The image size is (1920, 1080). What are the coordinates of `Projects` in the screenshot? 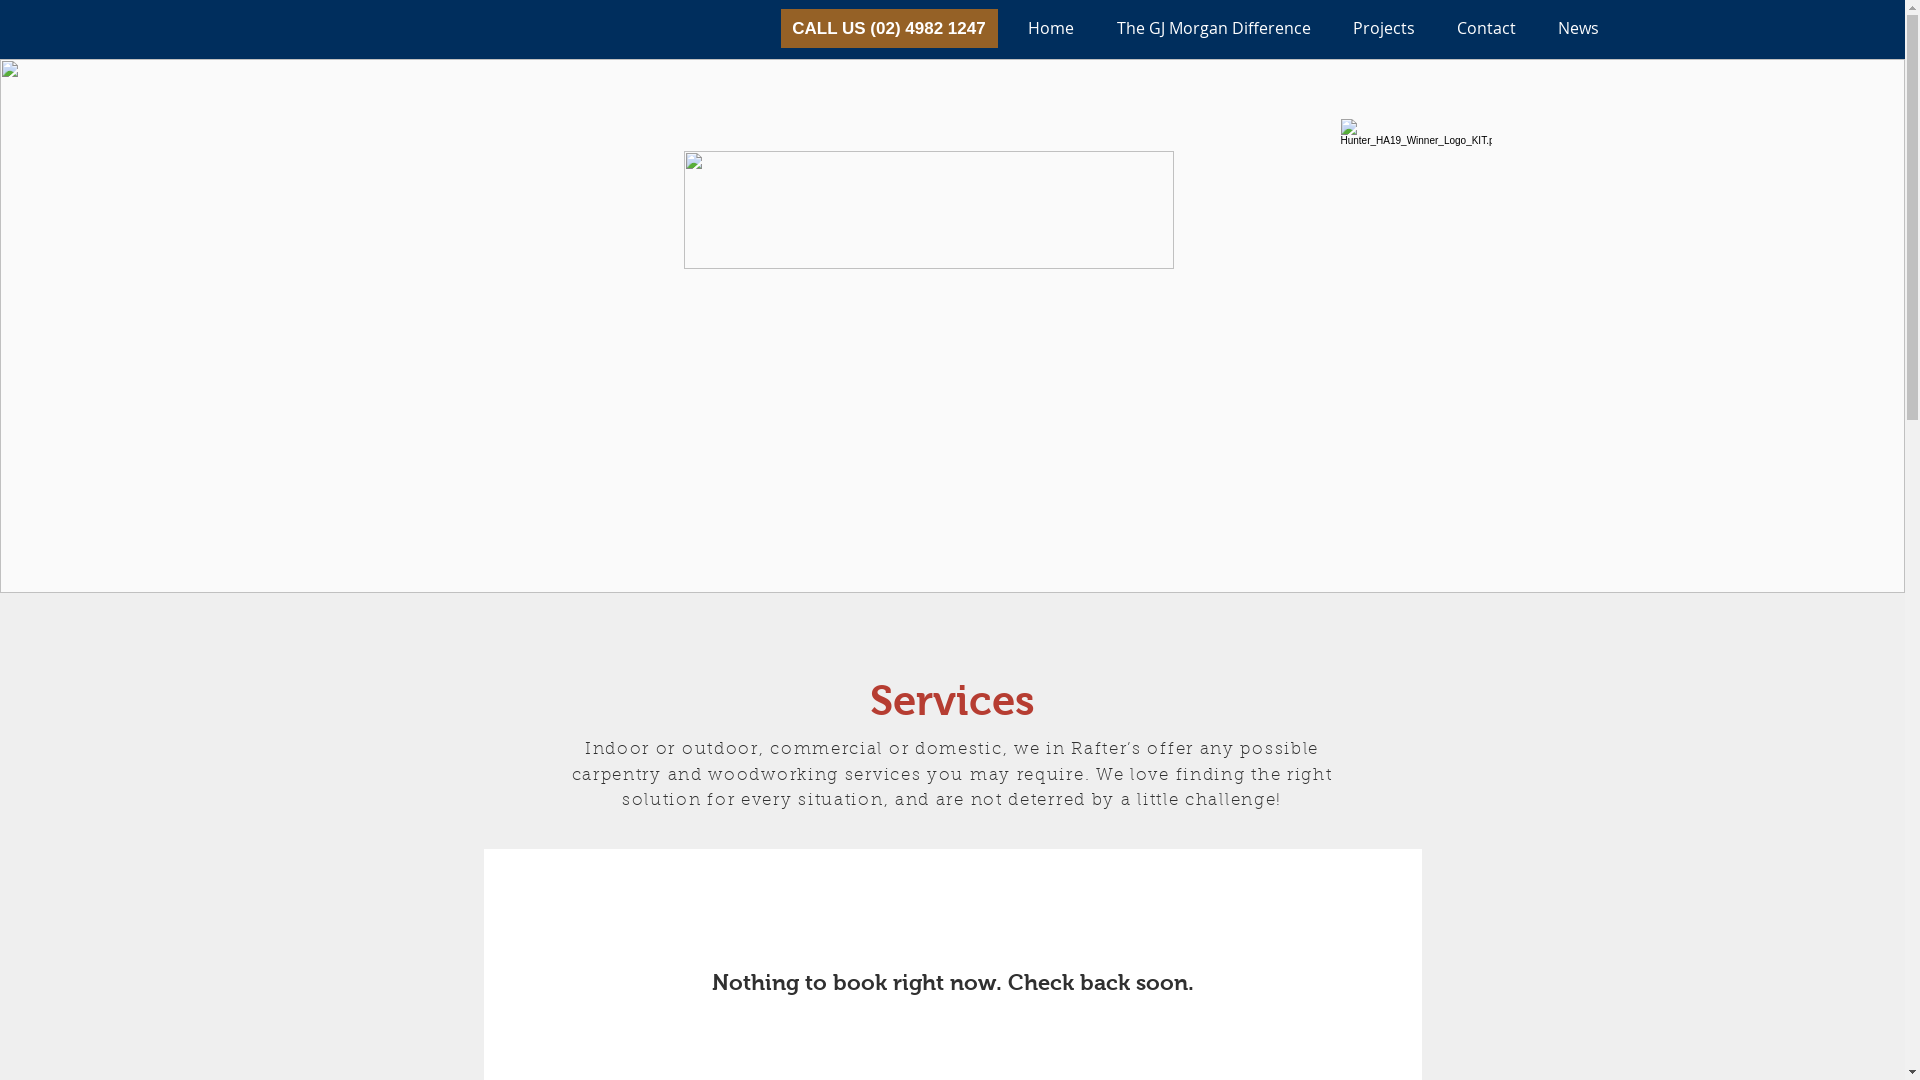 It's located at (1384, 28).